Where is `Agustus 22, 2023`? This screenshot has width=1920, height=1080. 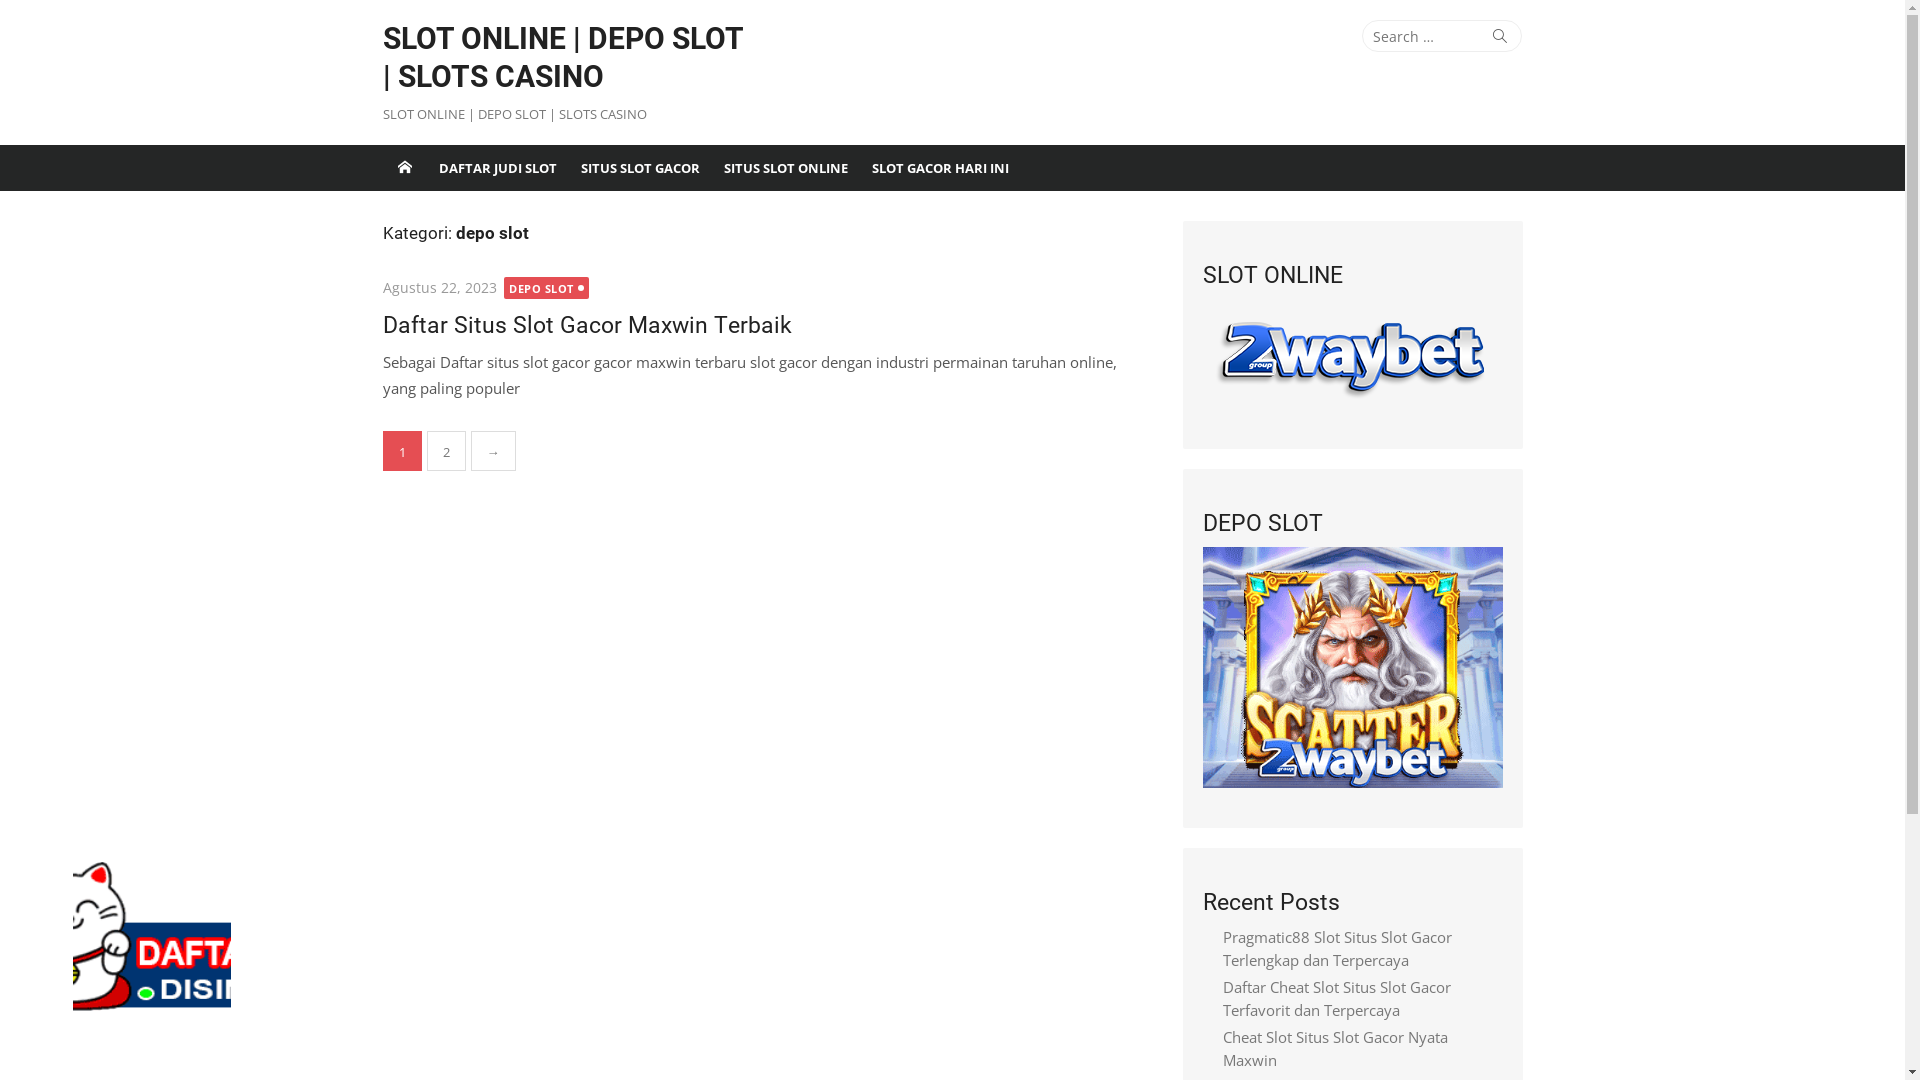 Agustus 22, 2023 is located at coordinates (439, 288).